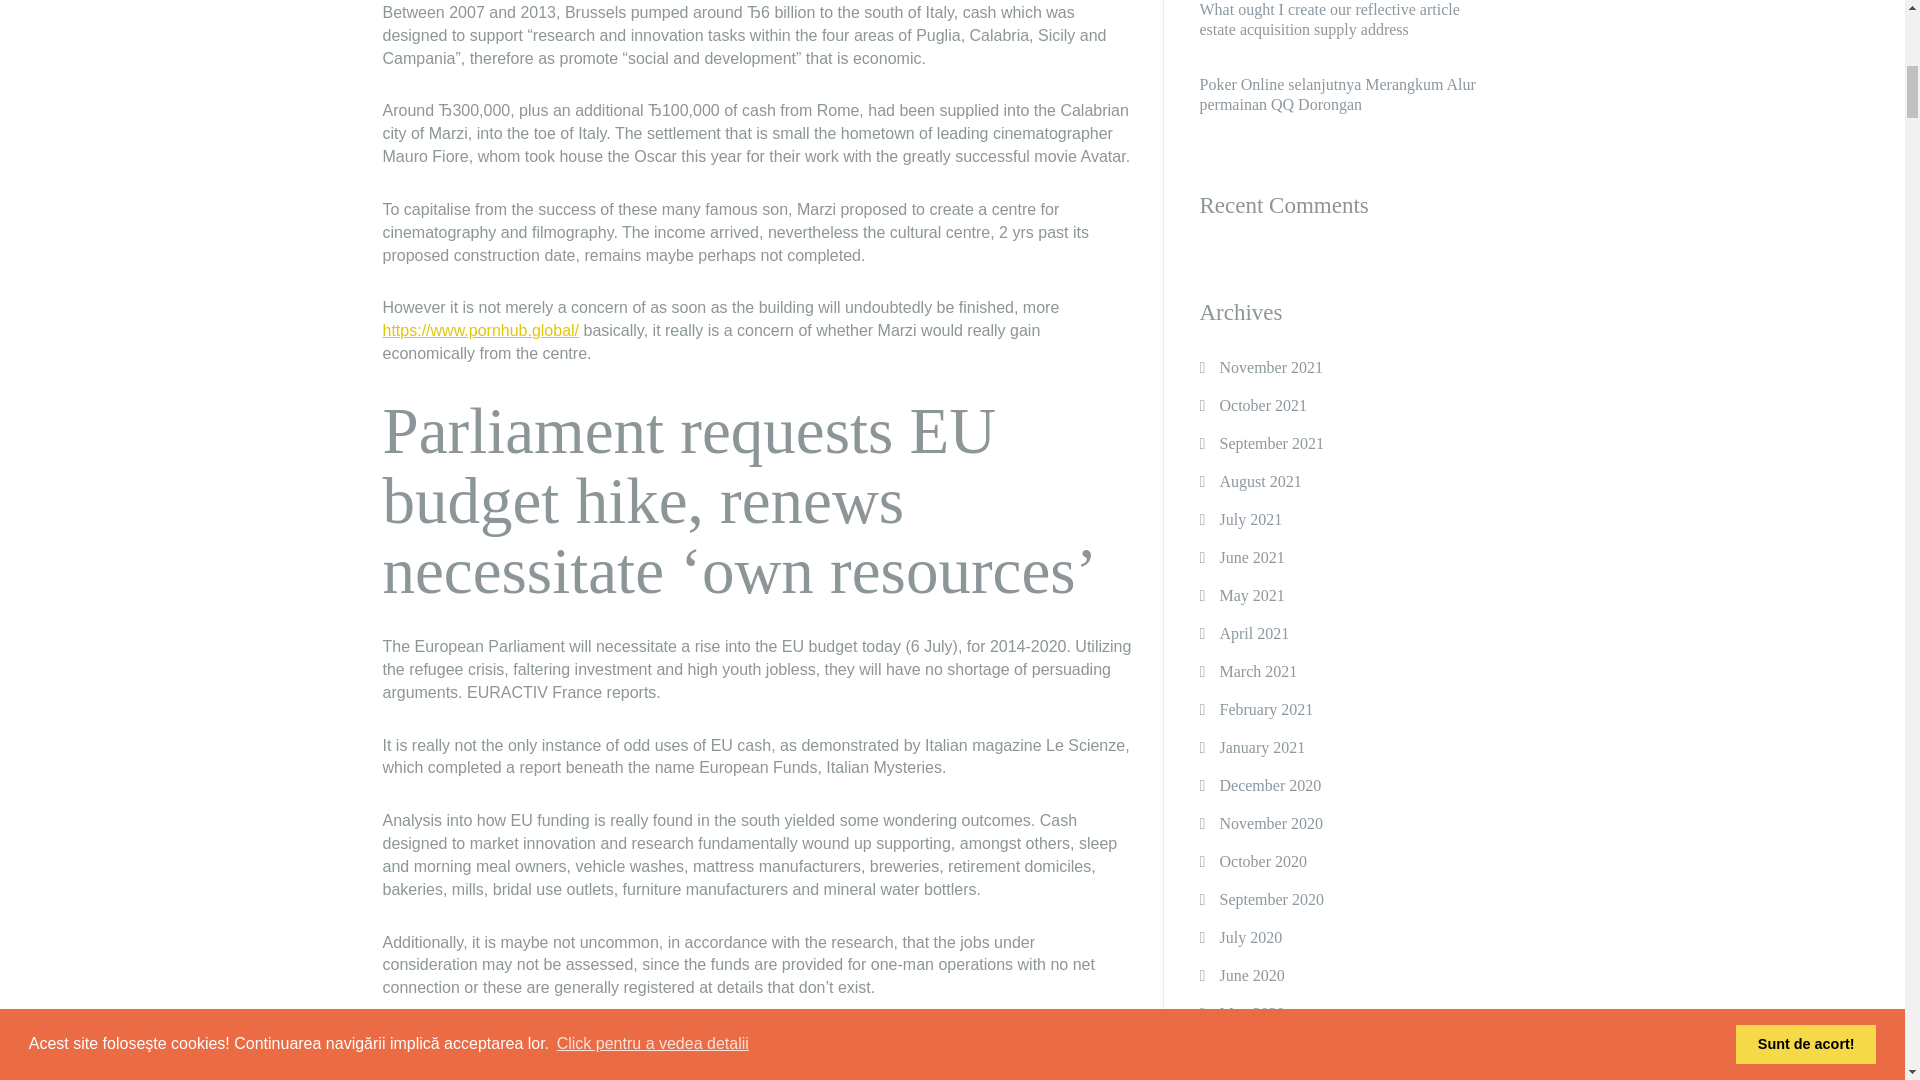  Describe the element at coordinates (1270, 824) in the screenshot. I see `November 2020` at that location.